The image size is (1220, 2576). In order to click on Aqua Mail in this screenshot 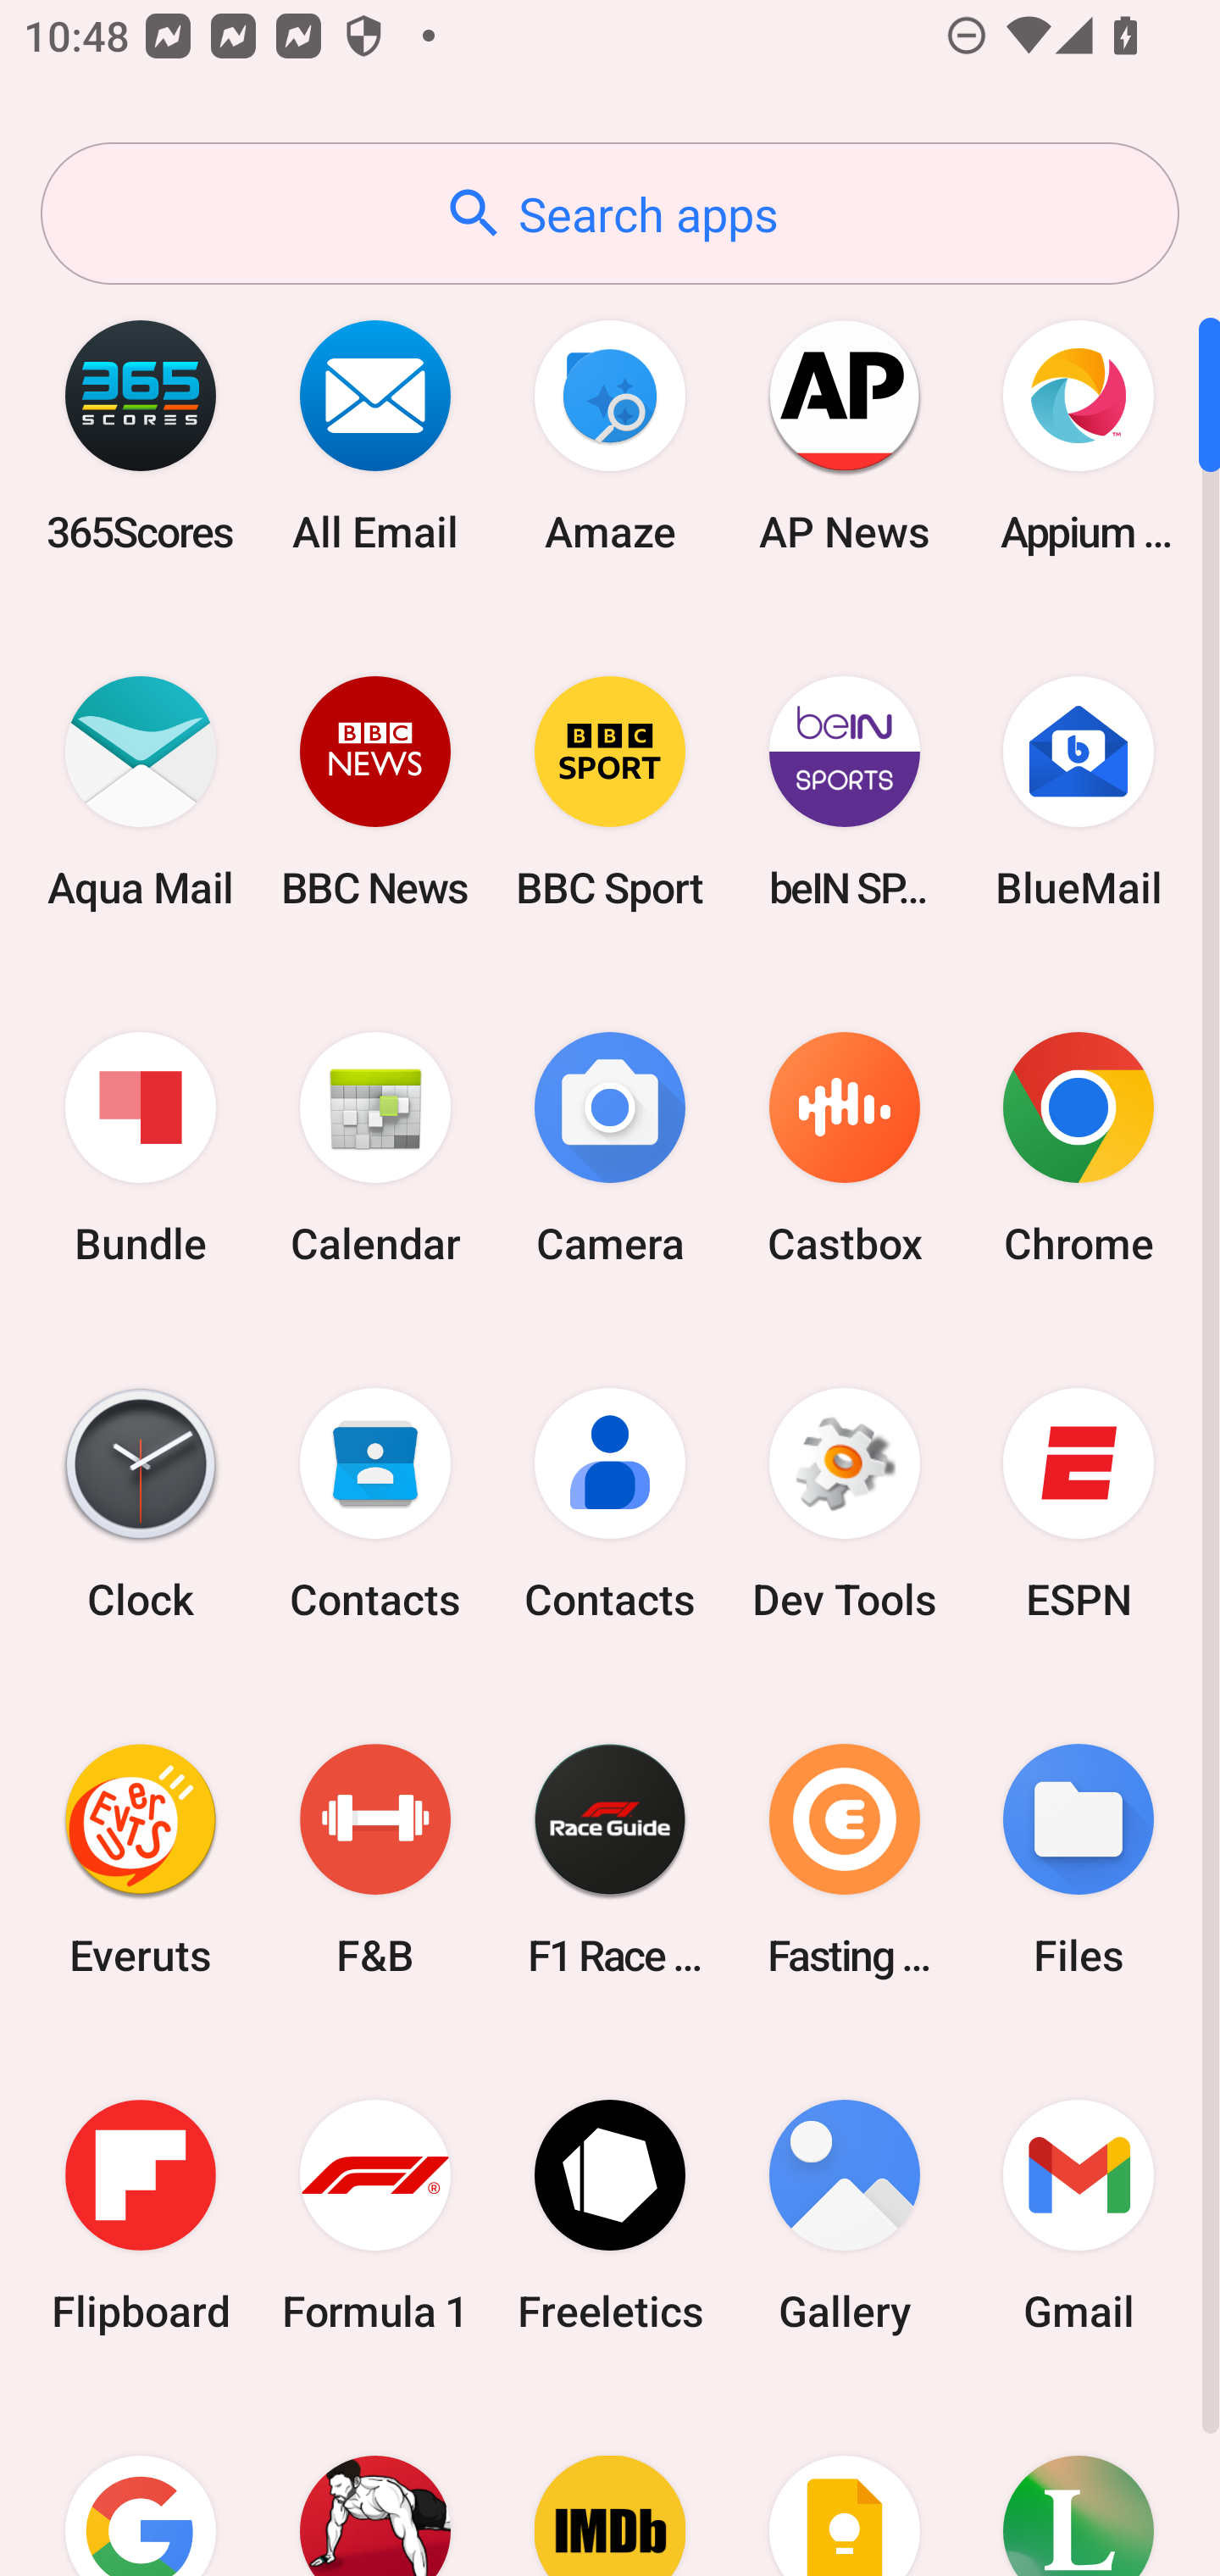, I will do `click(141, 791)`.